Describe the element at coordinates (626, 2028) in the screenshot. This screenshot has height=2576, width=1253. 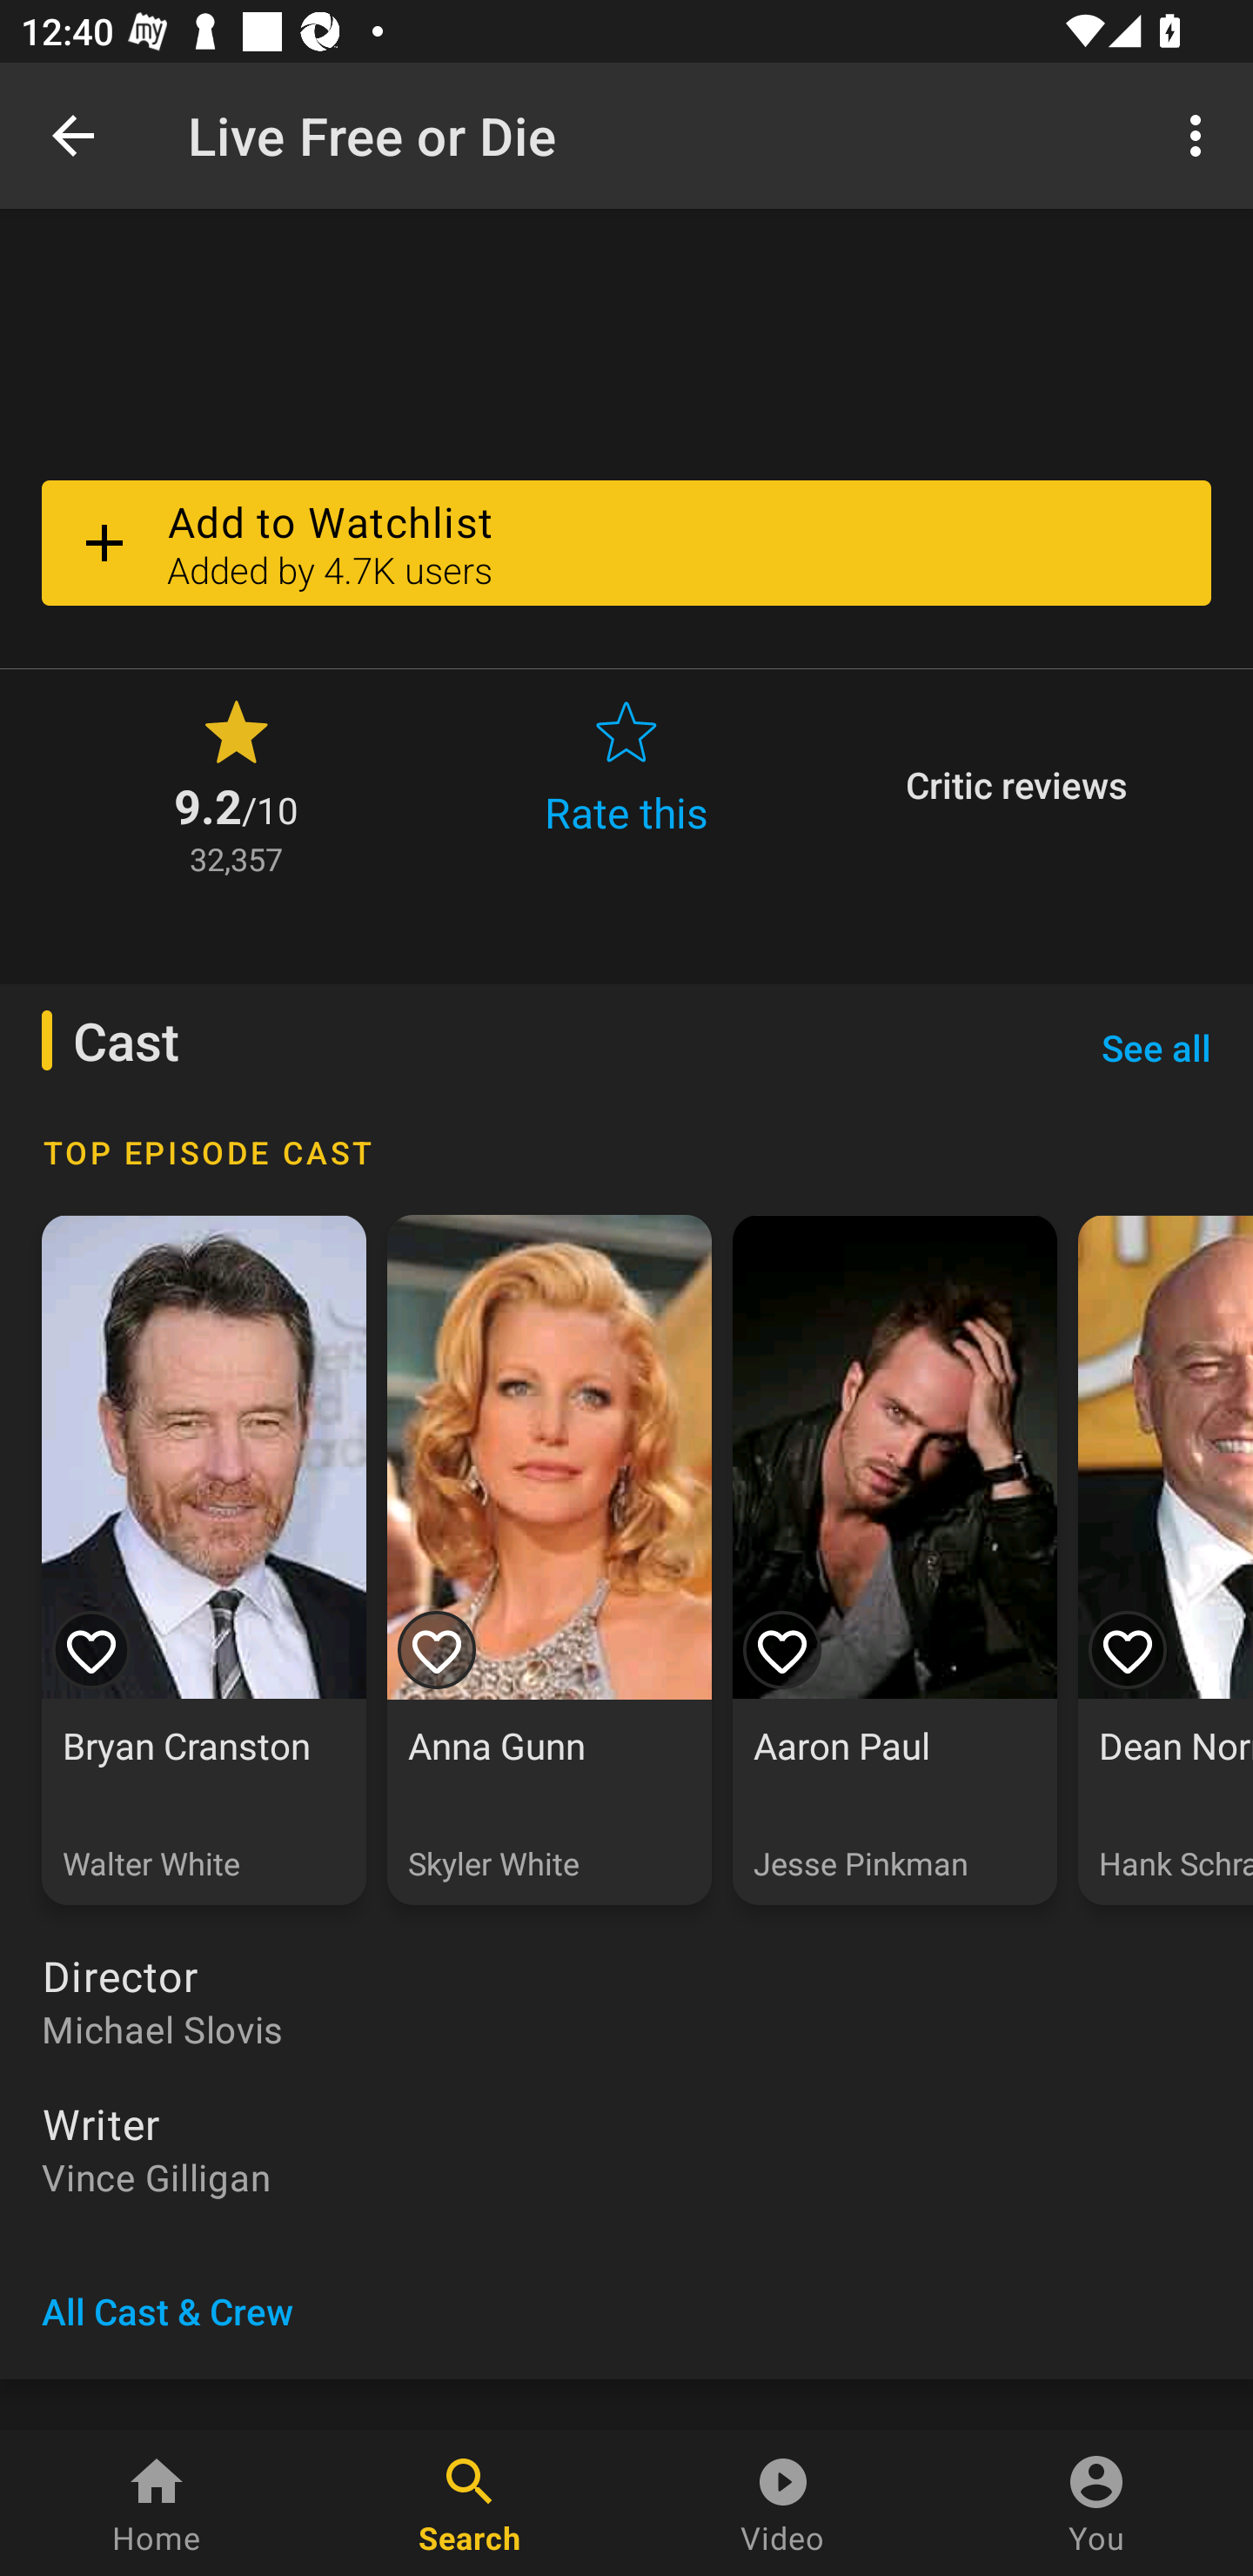
I see `Michael Slovis` at that location.